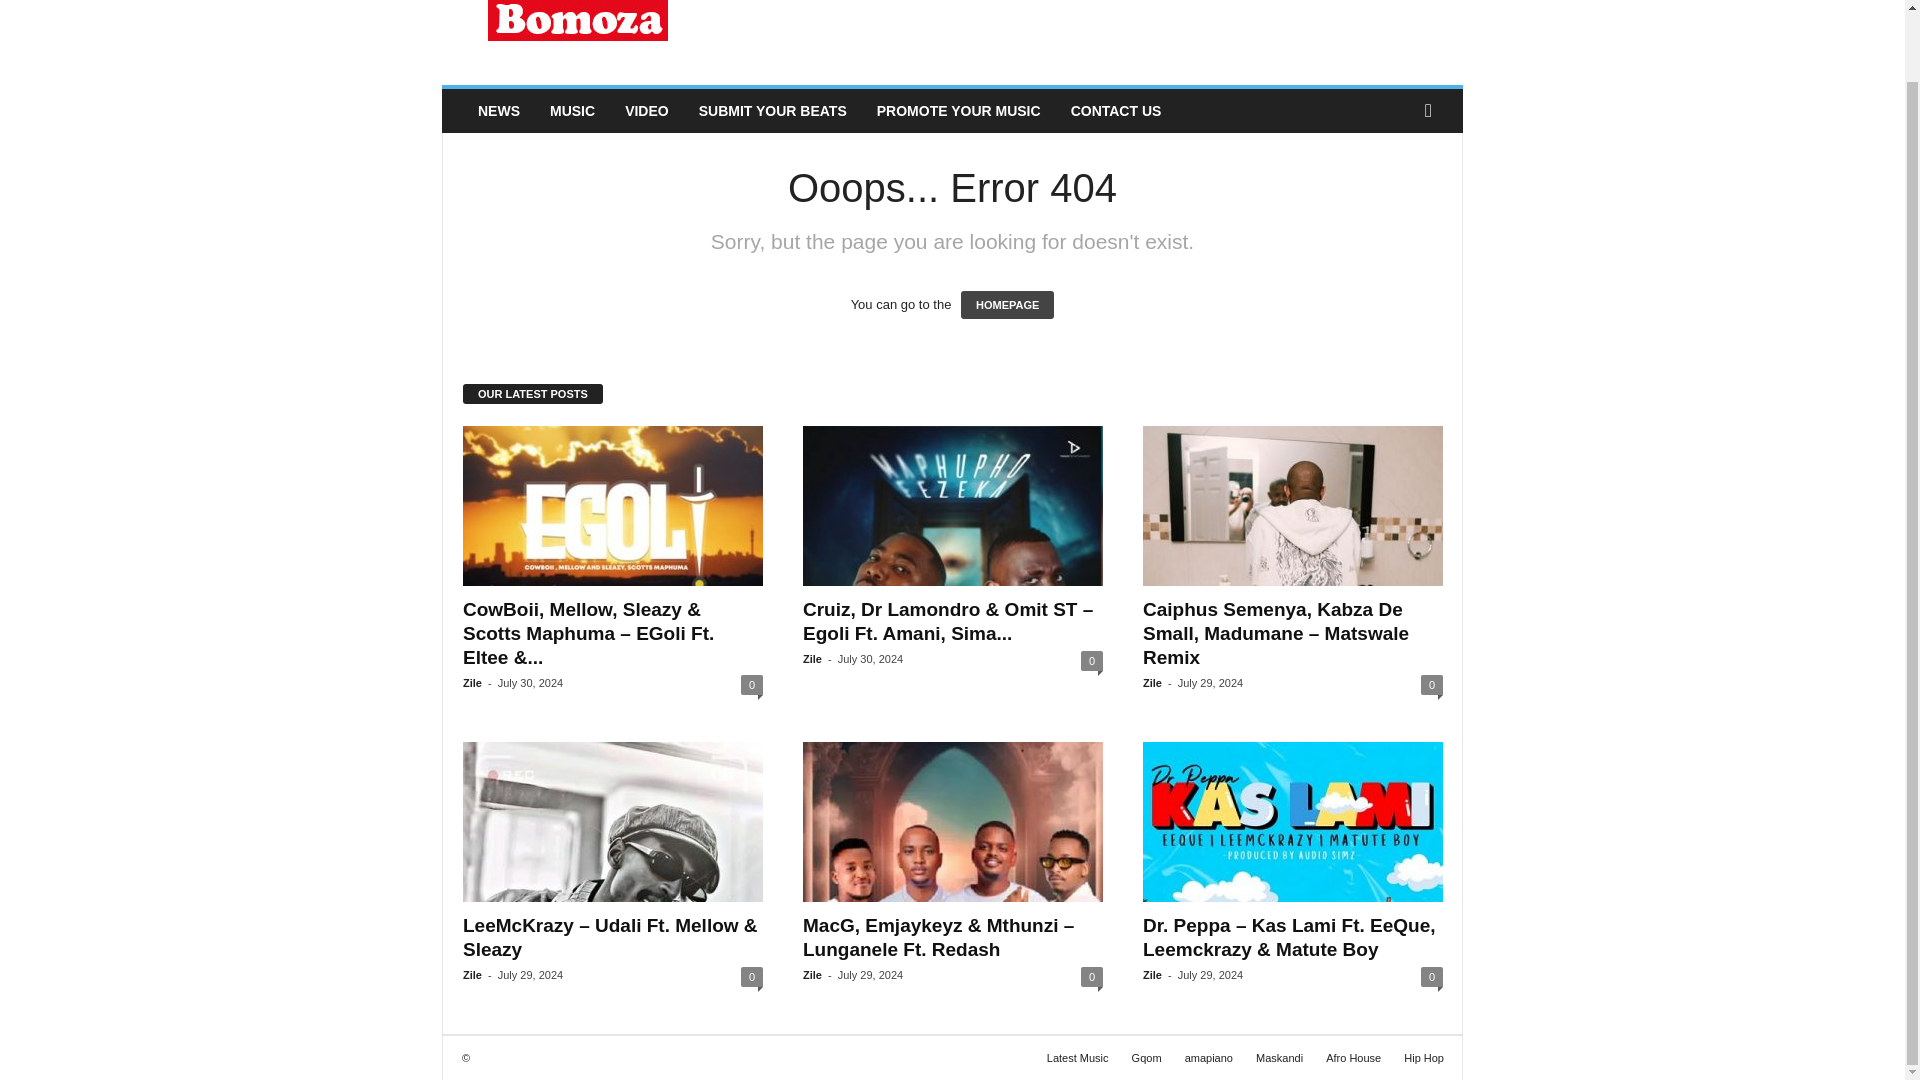 The image size is (1920, 1080). Describe the element at coordinates (1432, 685) in the screenshot. I see `0` at that location.